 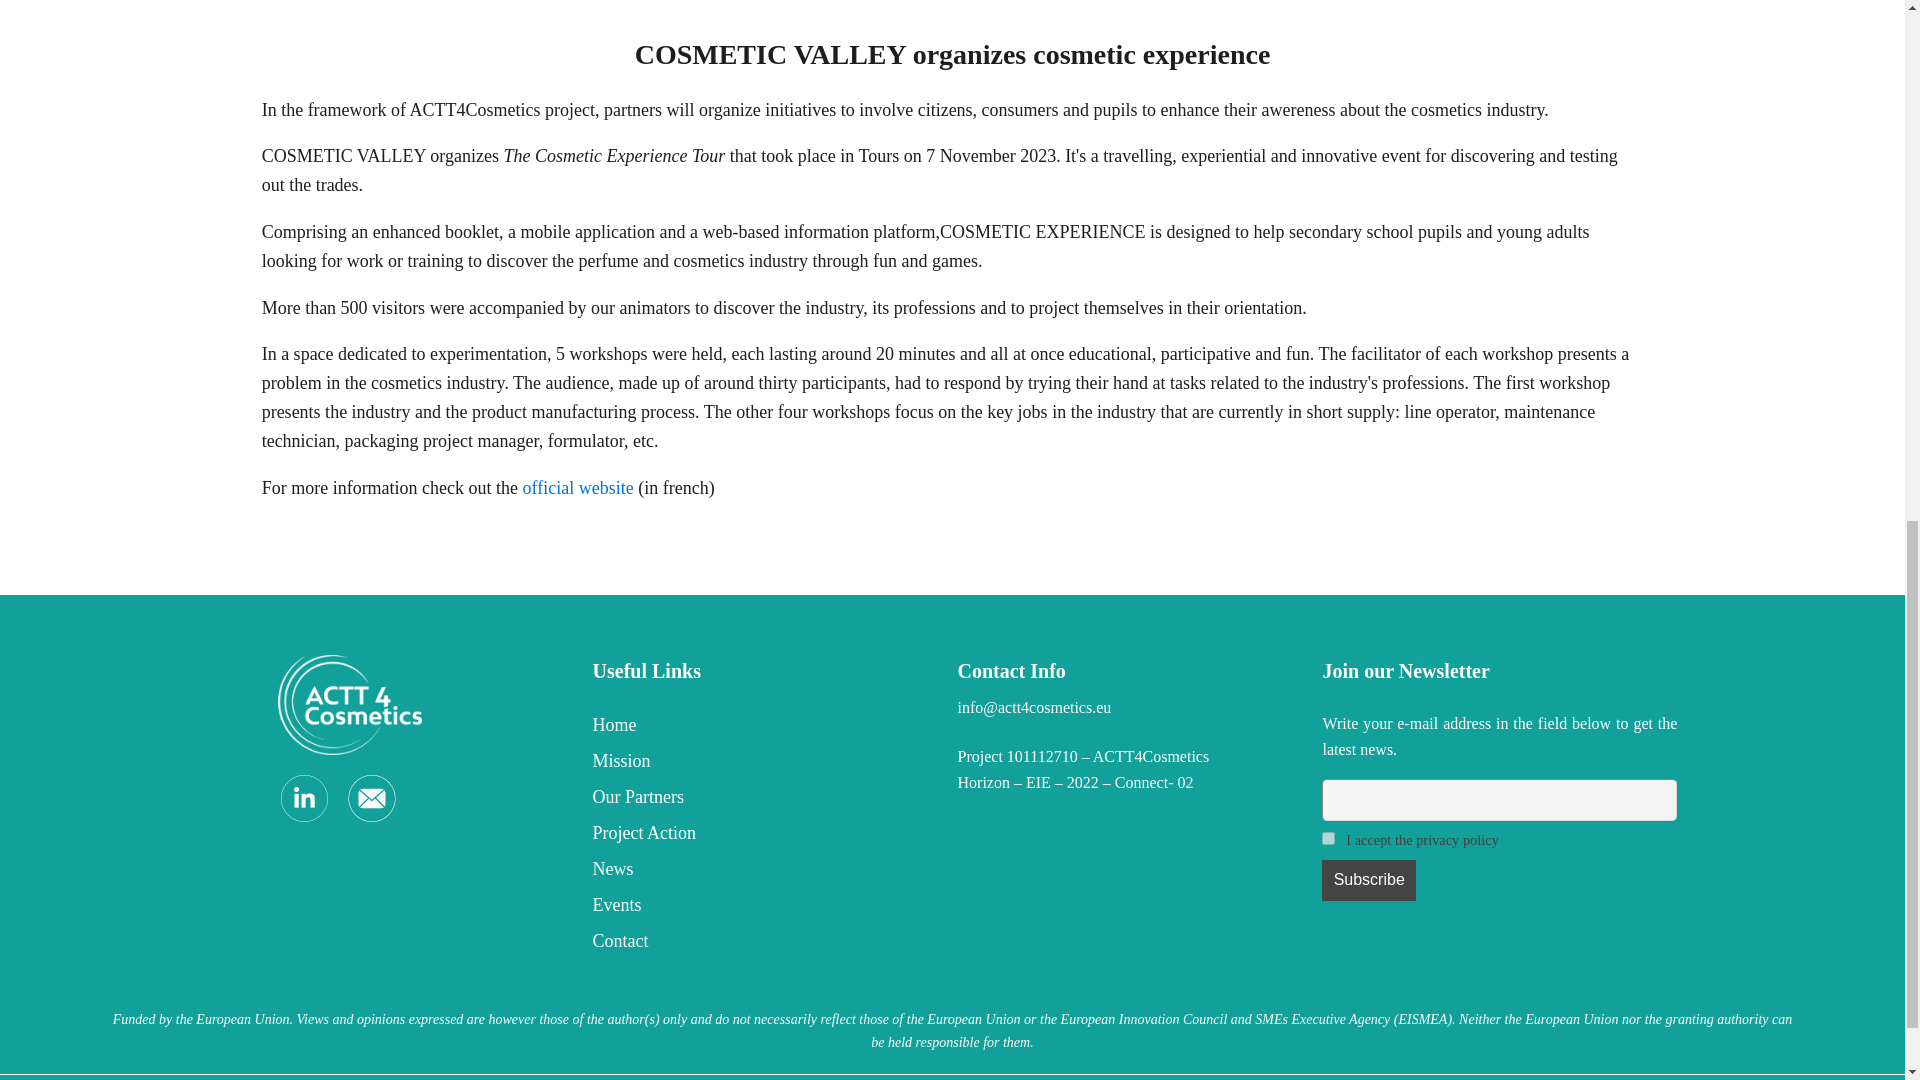 I want to click on Project Action, so click(x=652, y=833).